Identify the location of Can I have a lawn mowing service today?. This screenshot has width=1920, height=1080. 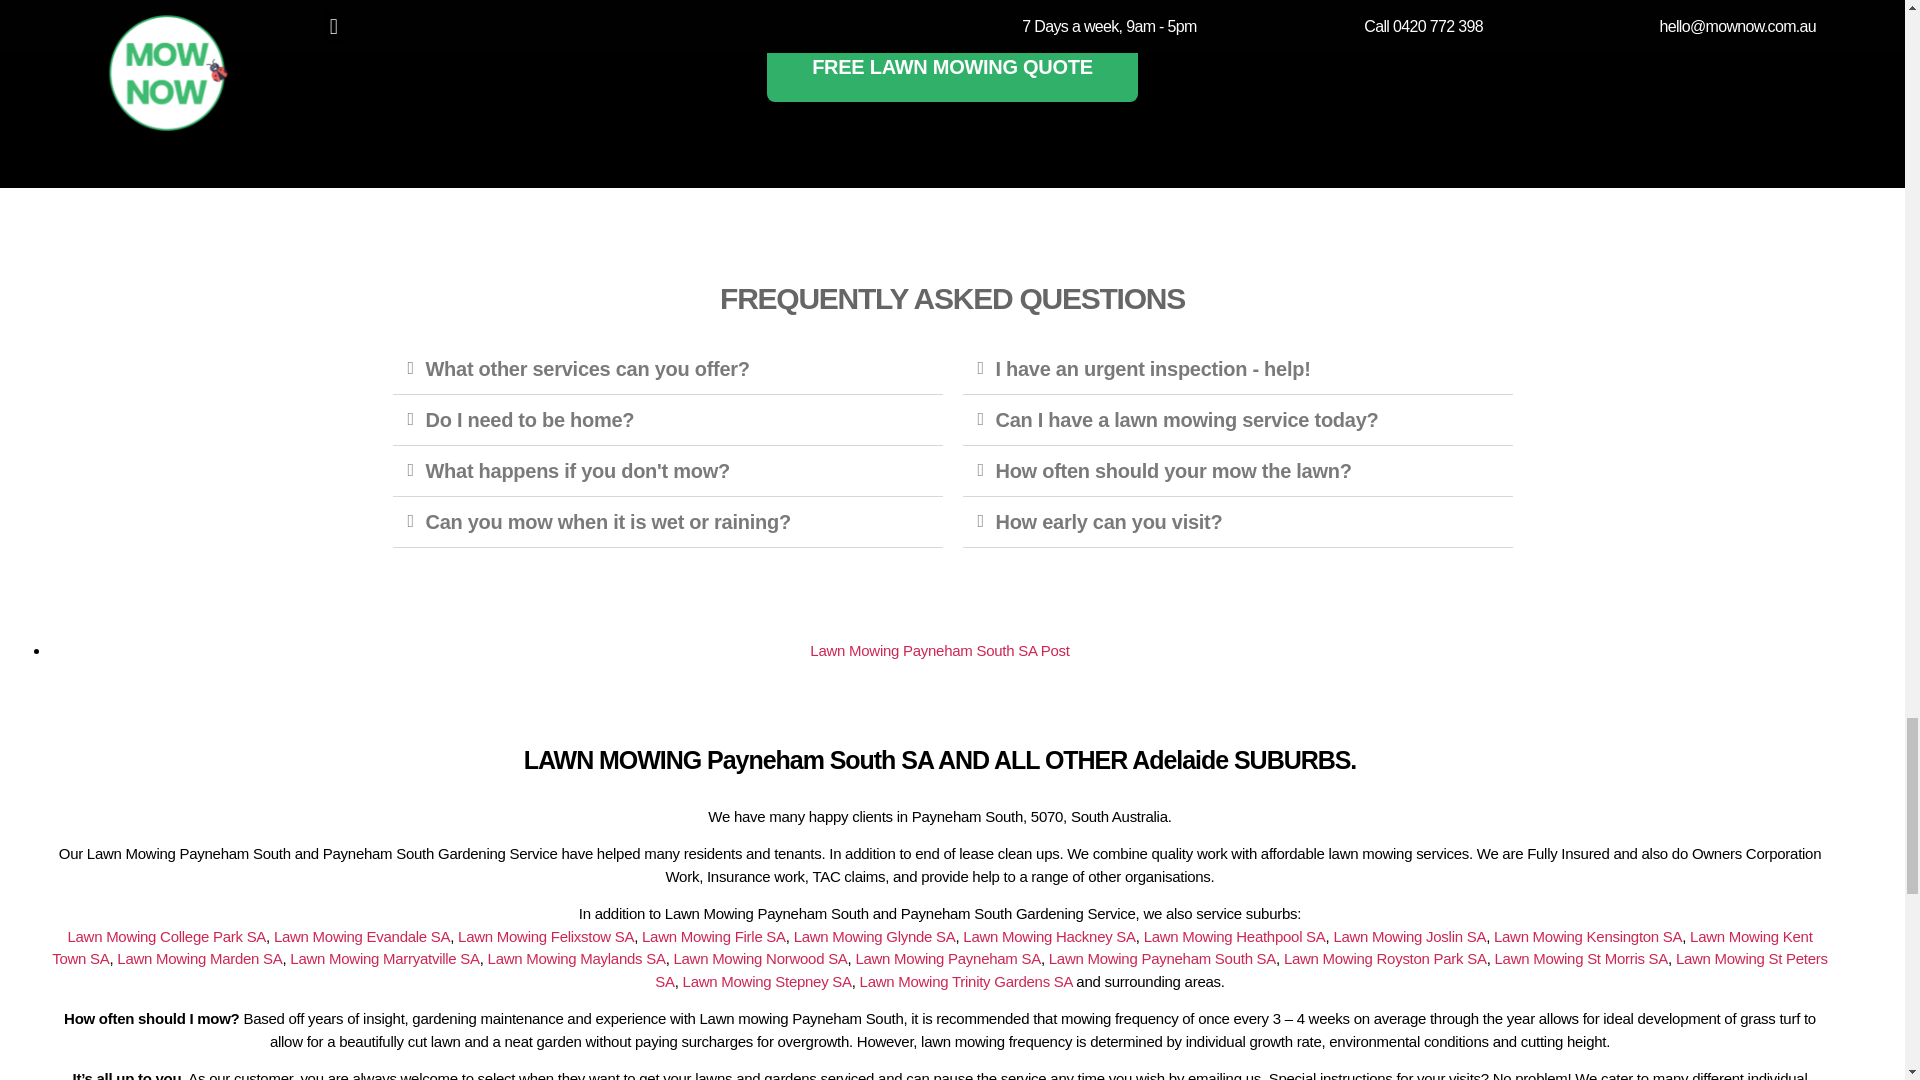
(1187, 420).